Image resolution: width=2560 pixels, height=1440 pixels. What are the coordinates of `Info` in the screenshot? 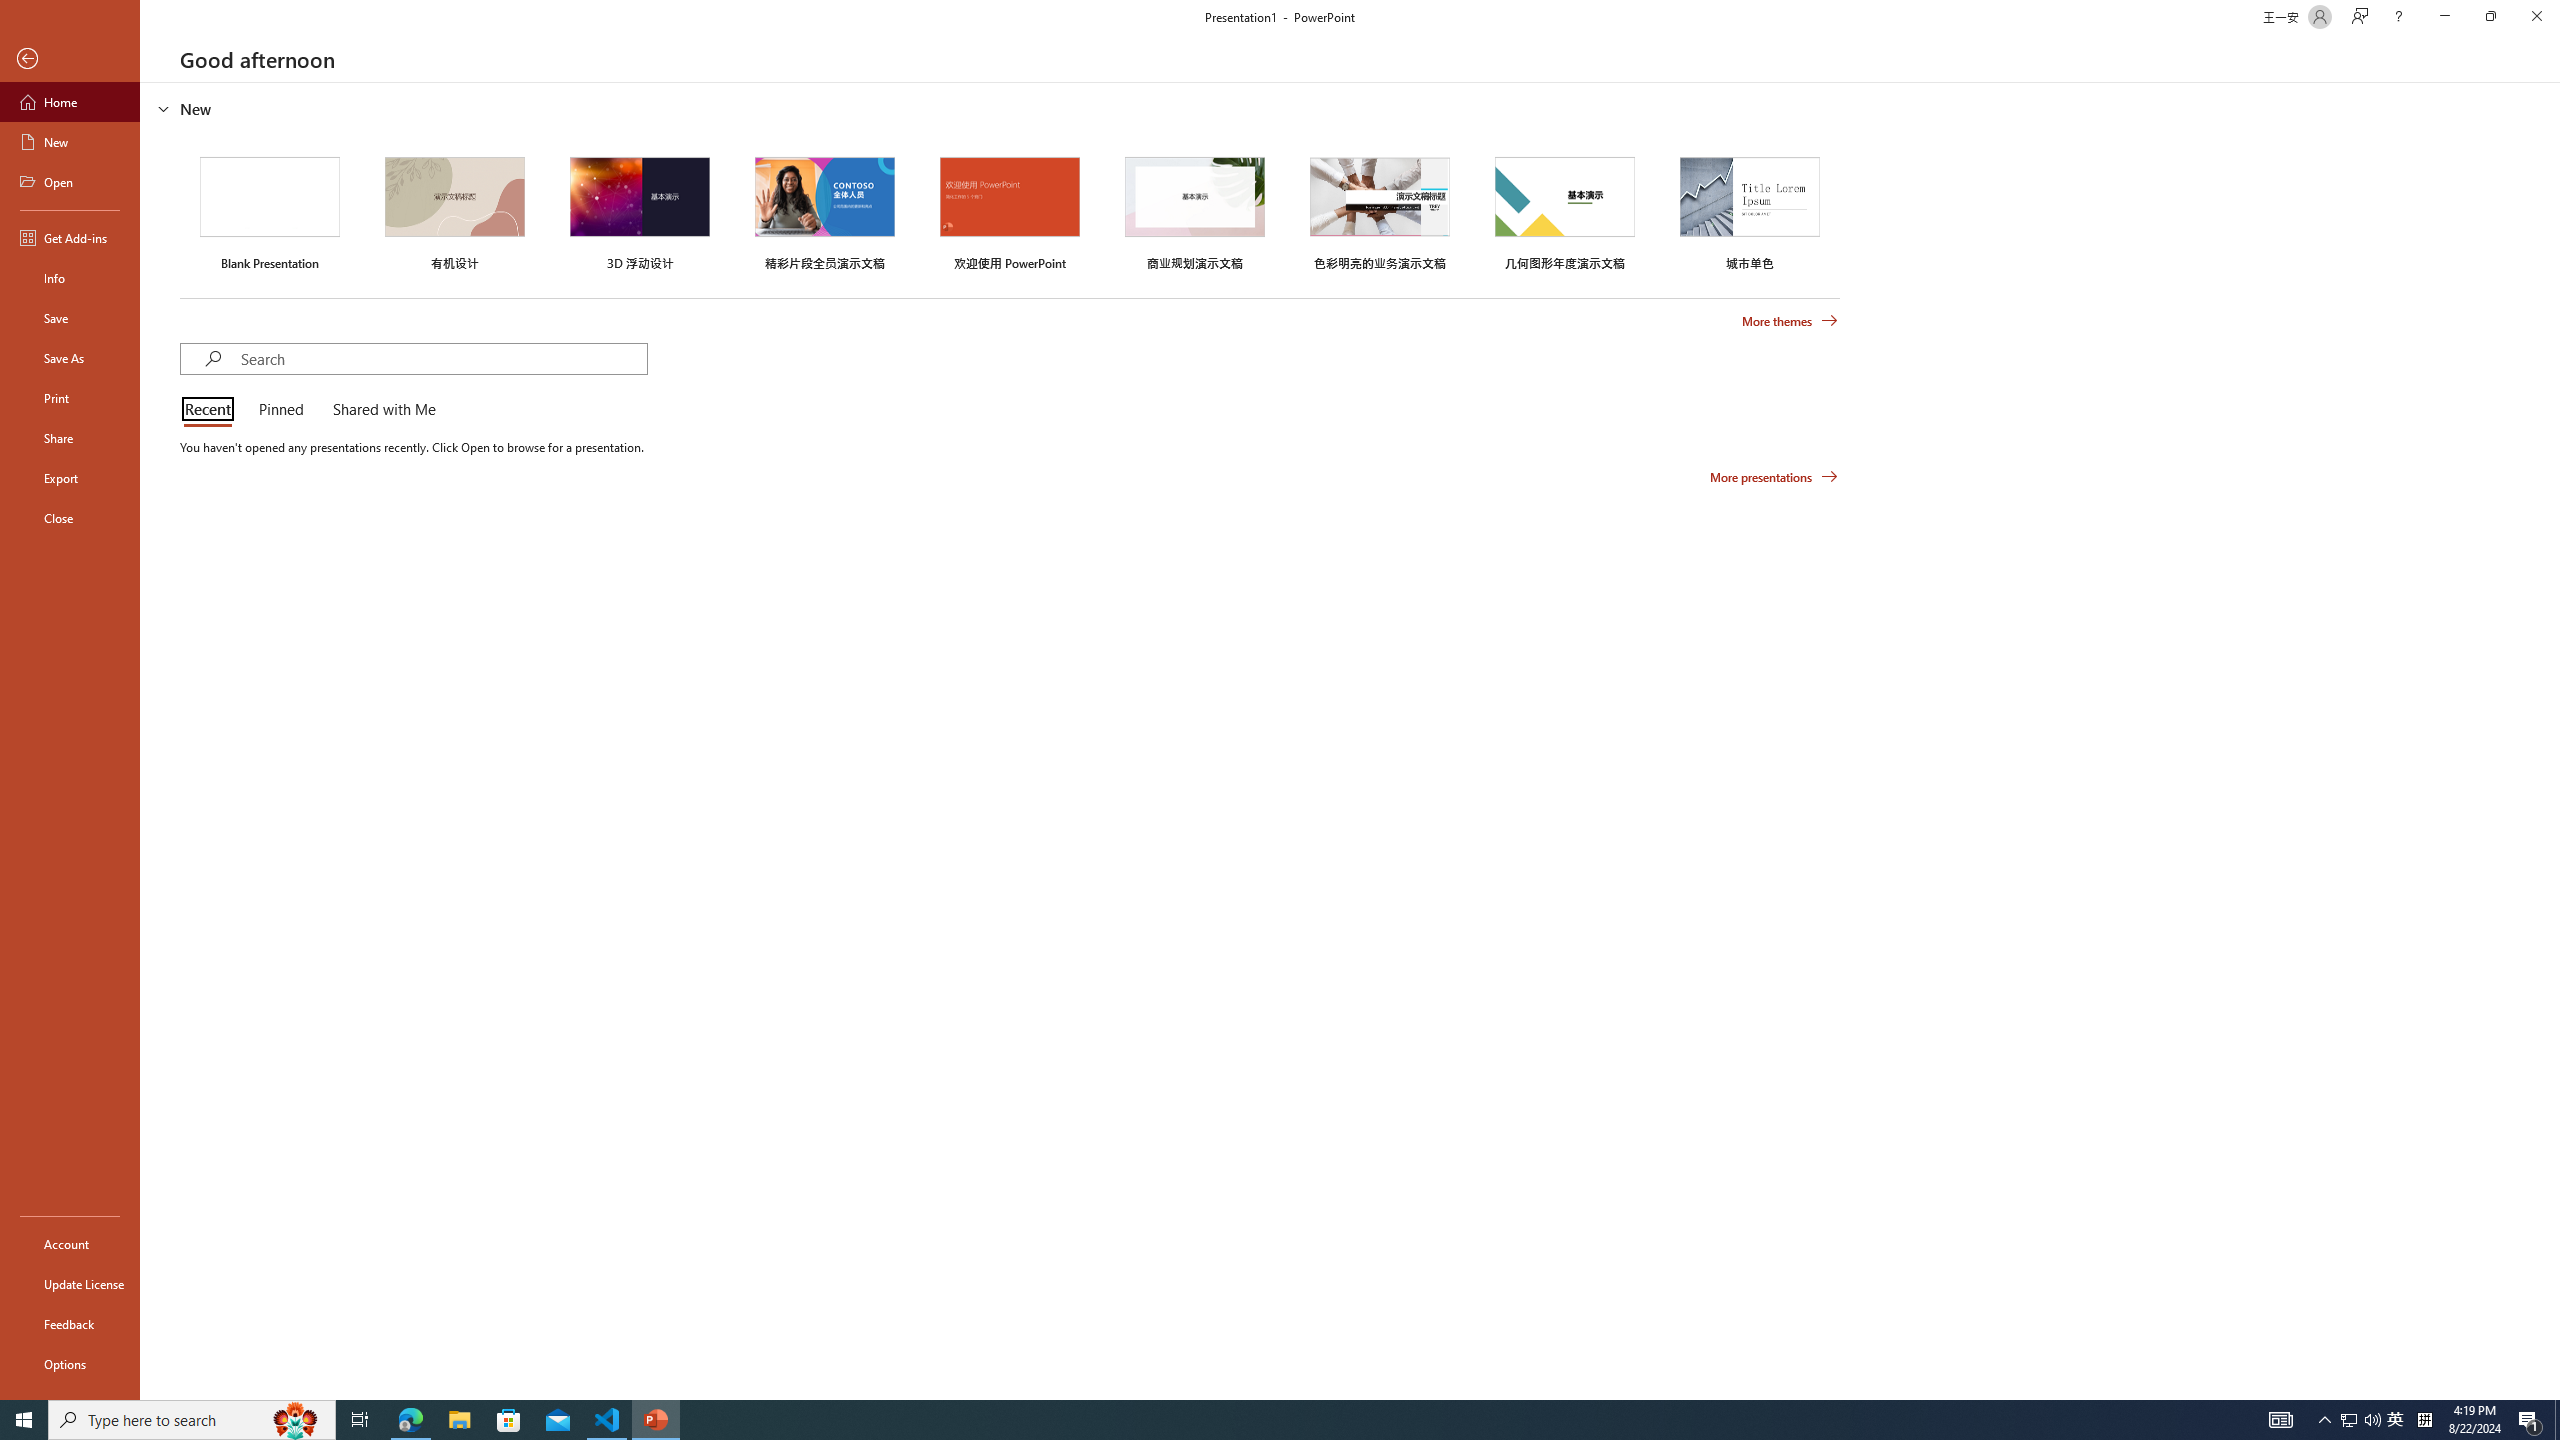 It's located at (70, 278).